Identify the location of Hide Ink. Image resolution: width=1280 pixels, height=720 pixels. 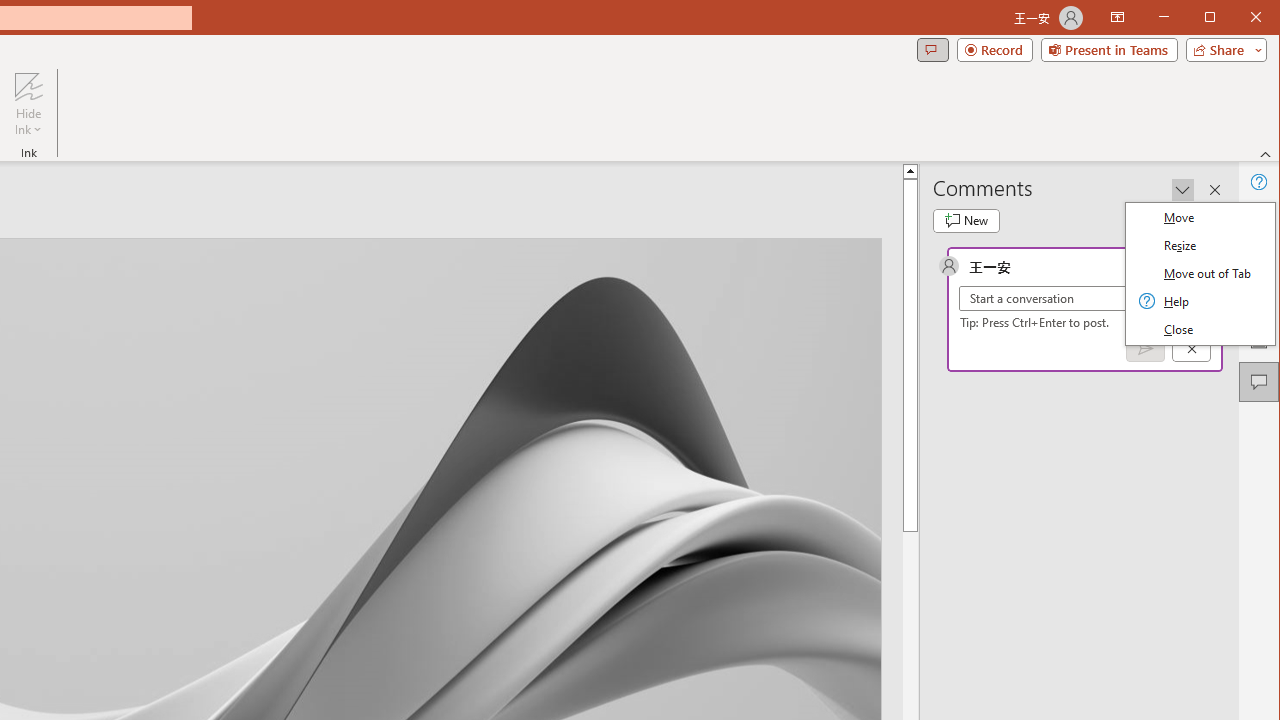
(28, 104).